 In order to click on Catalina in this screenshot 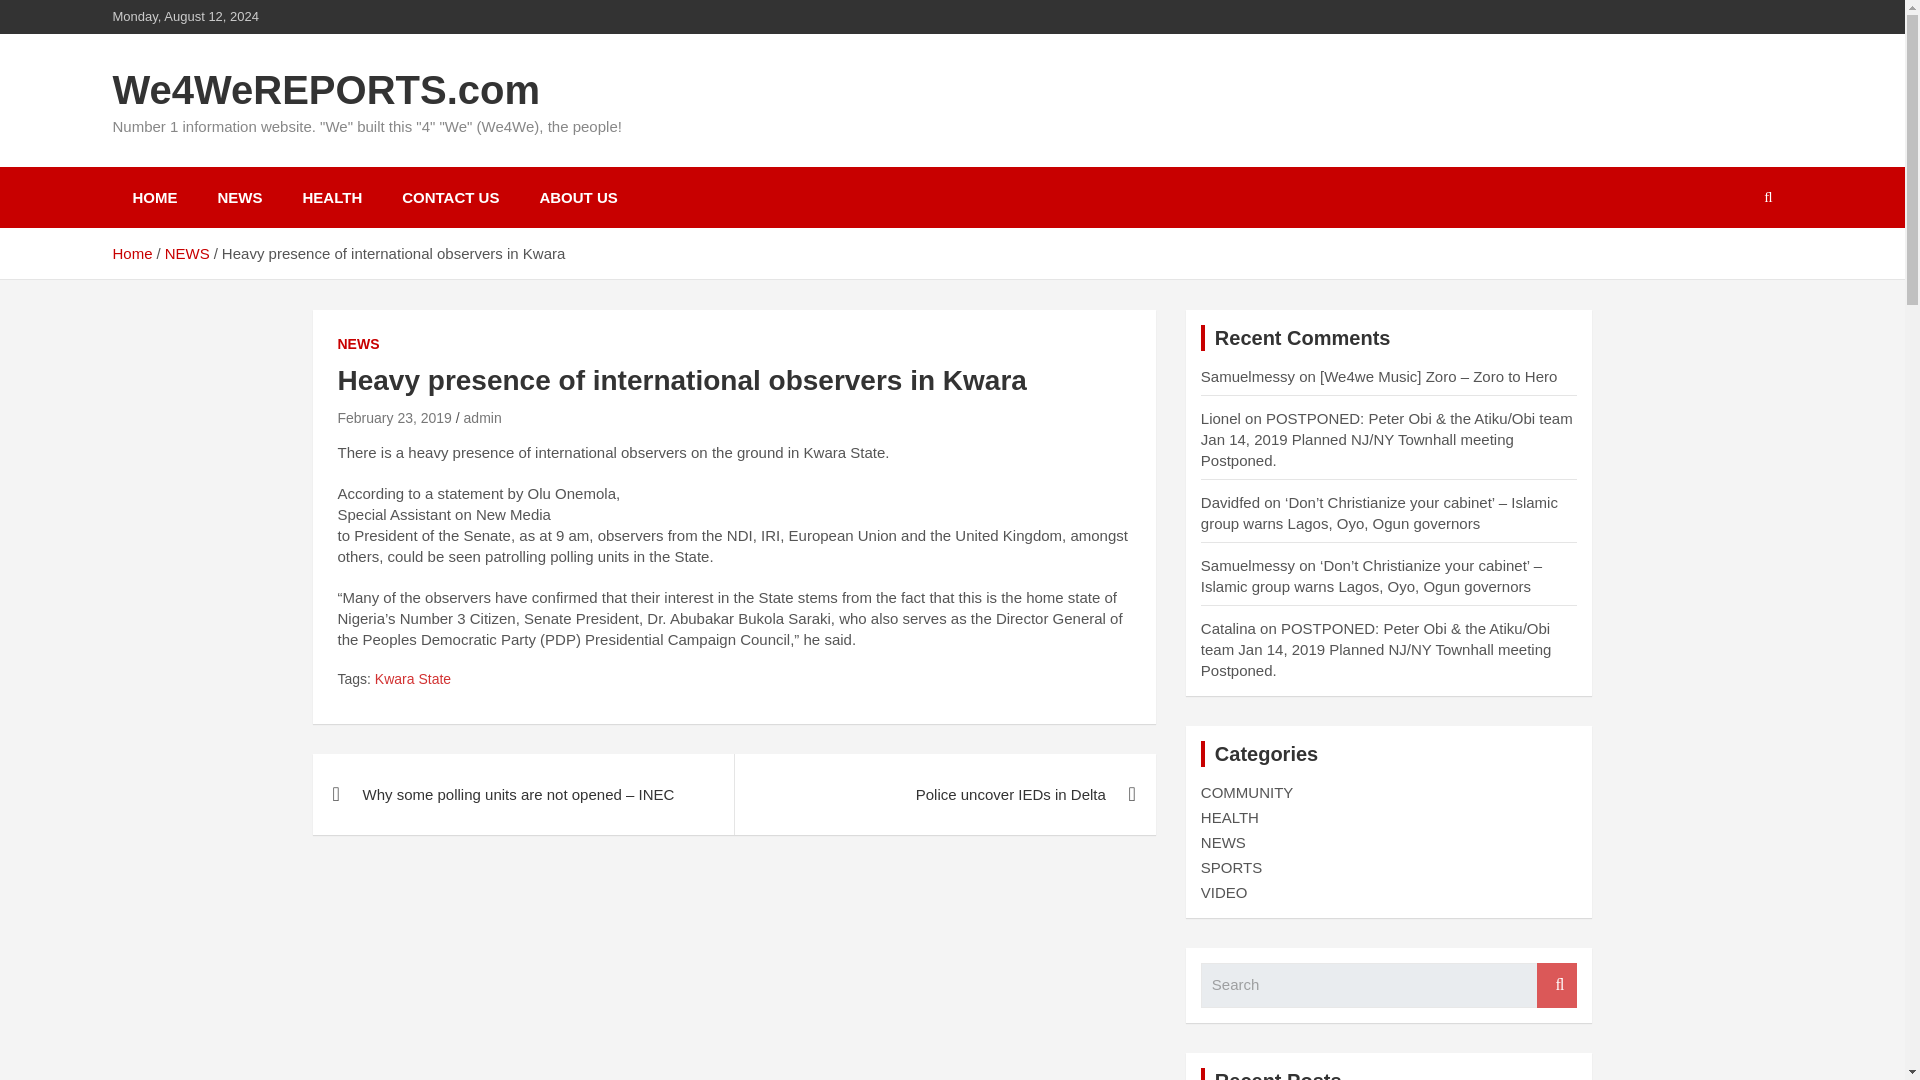, I will do `click(1228, 628)`.